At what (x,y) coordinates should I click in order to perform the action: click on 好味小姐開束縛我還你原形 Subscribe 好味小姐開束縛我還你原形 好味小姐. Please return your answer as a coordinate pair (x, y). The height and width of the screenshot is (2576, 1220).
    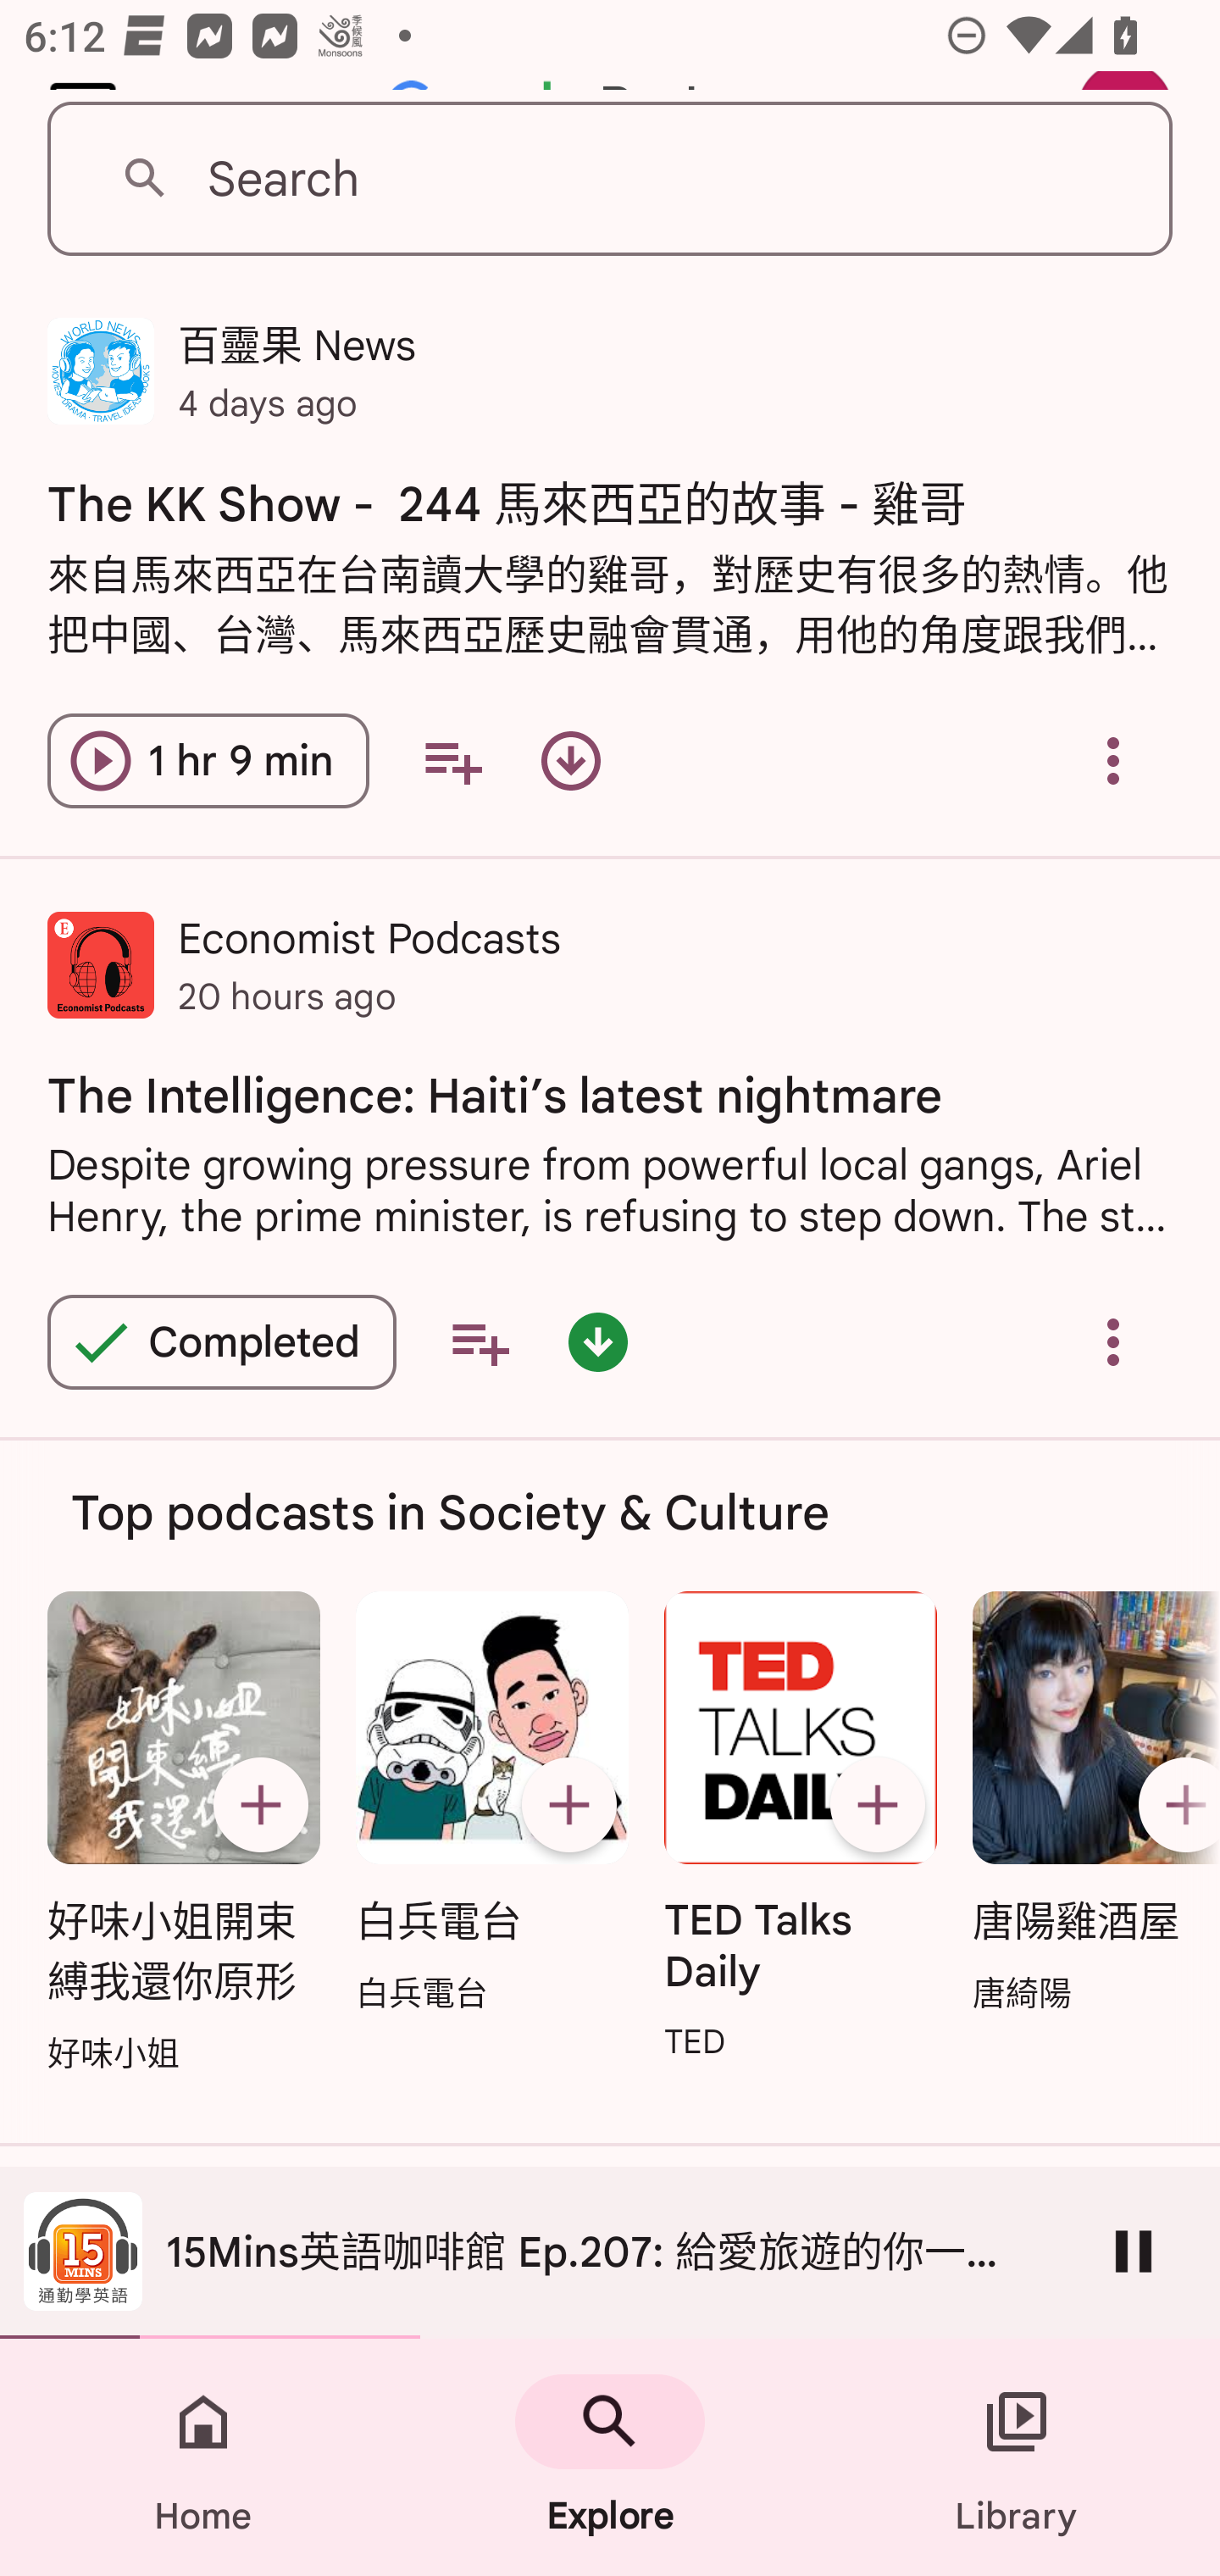
    Looking at the image, I should click on (183, 1834).